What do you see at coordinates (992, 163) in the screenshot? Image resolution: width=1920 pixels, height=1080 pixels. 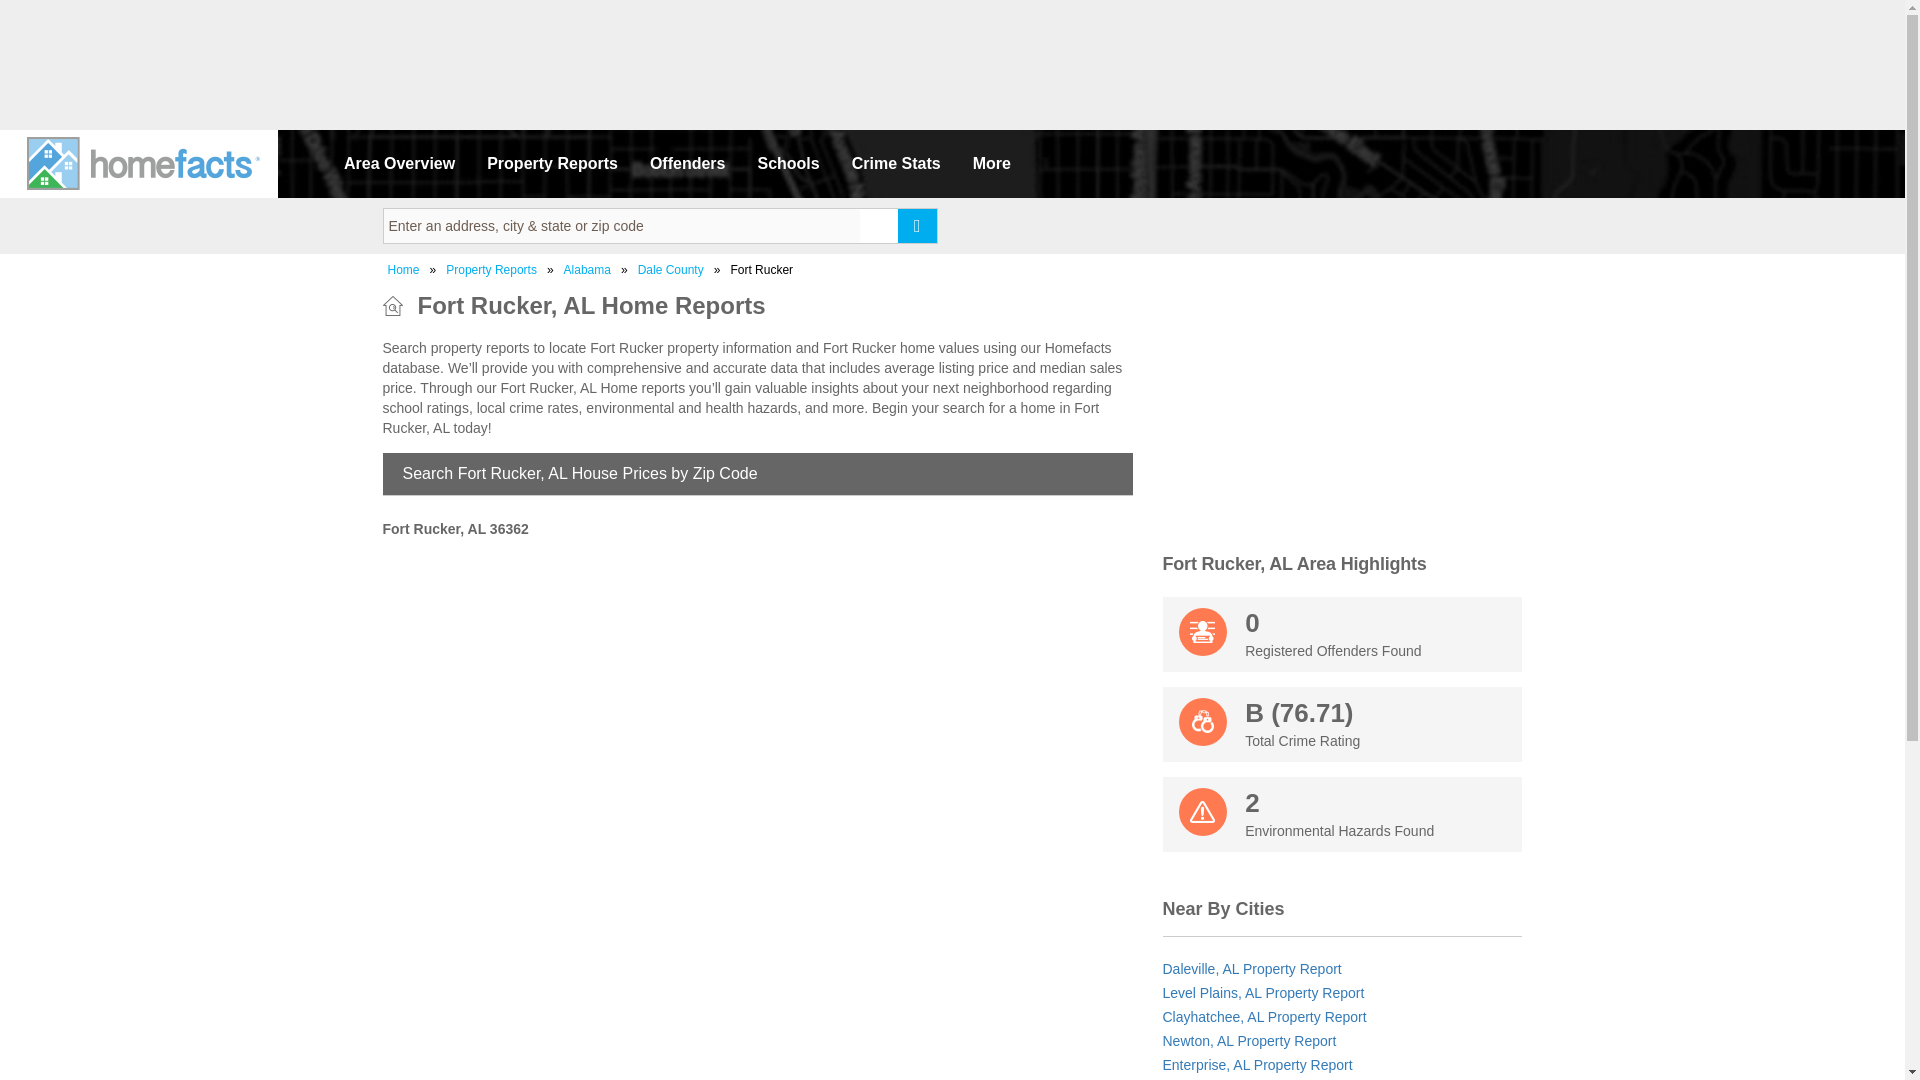 I see `Level Plains, AL Property Report` at bounding box center [992, 163].